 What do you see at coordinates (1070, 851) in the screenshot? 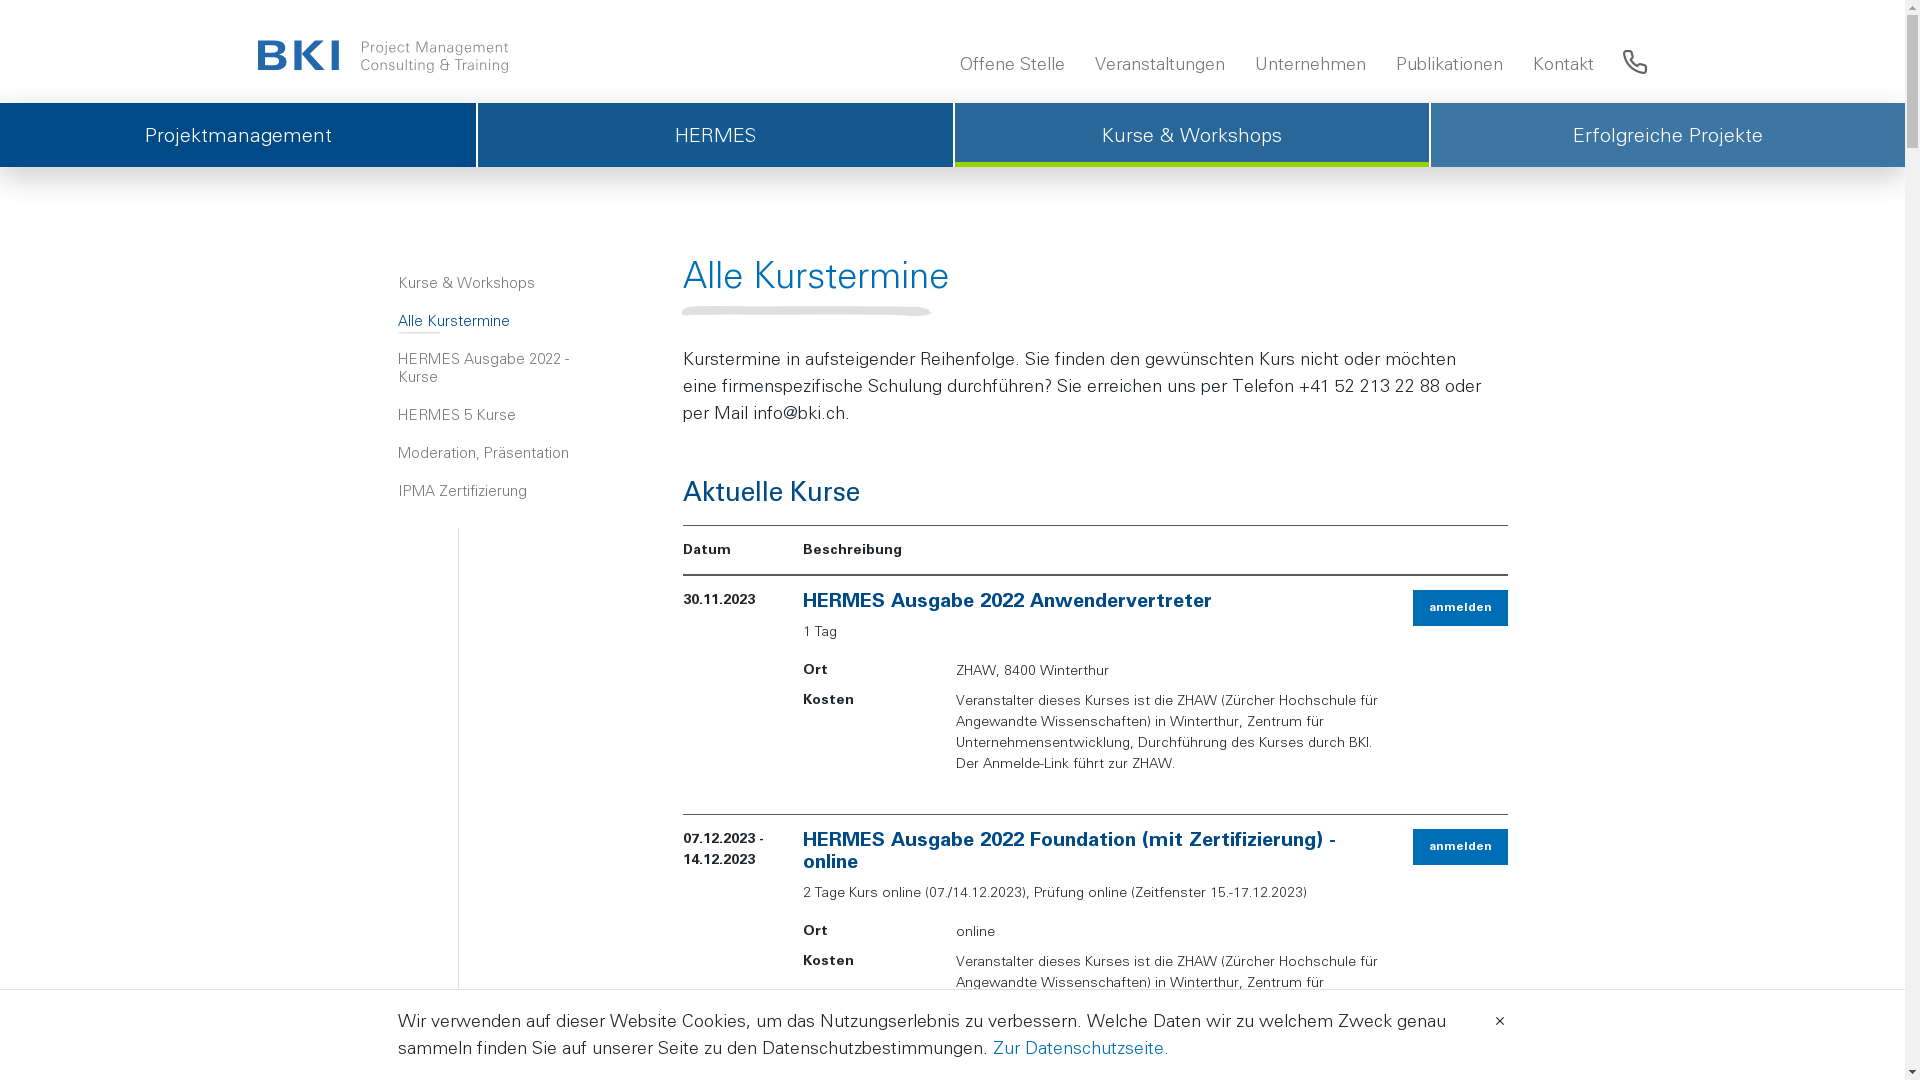
I see `HERMES Ausgabe 2022 Foundation (mit Zertifizierung) - online` at bounding box center [1070, 851].